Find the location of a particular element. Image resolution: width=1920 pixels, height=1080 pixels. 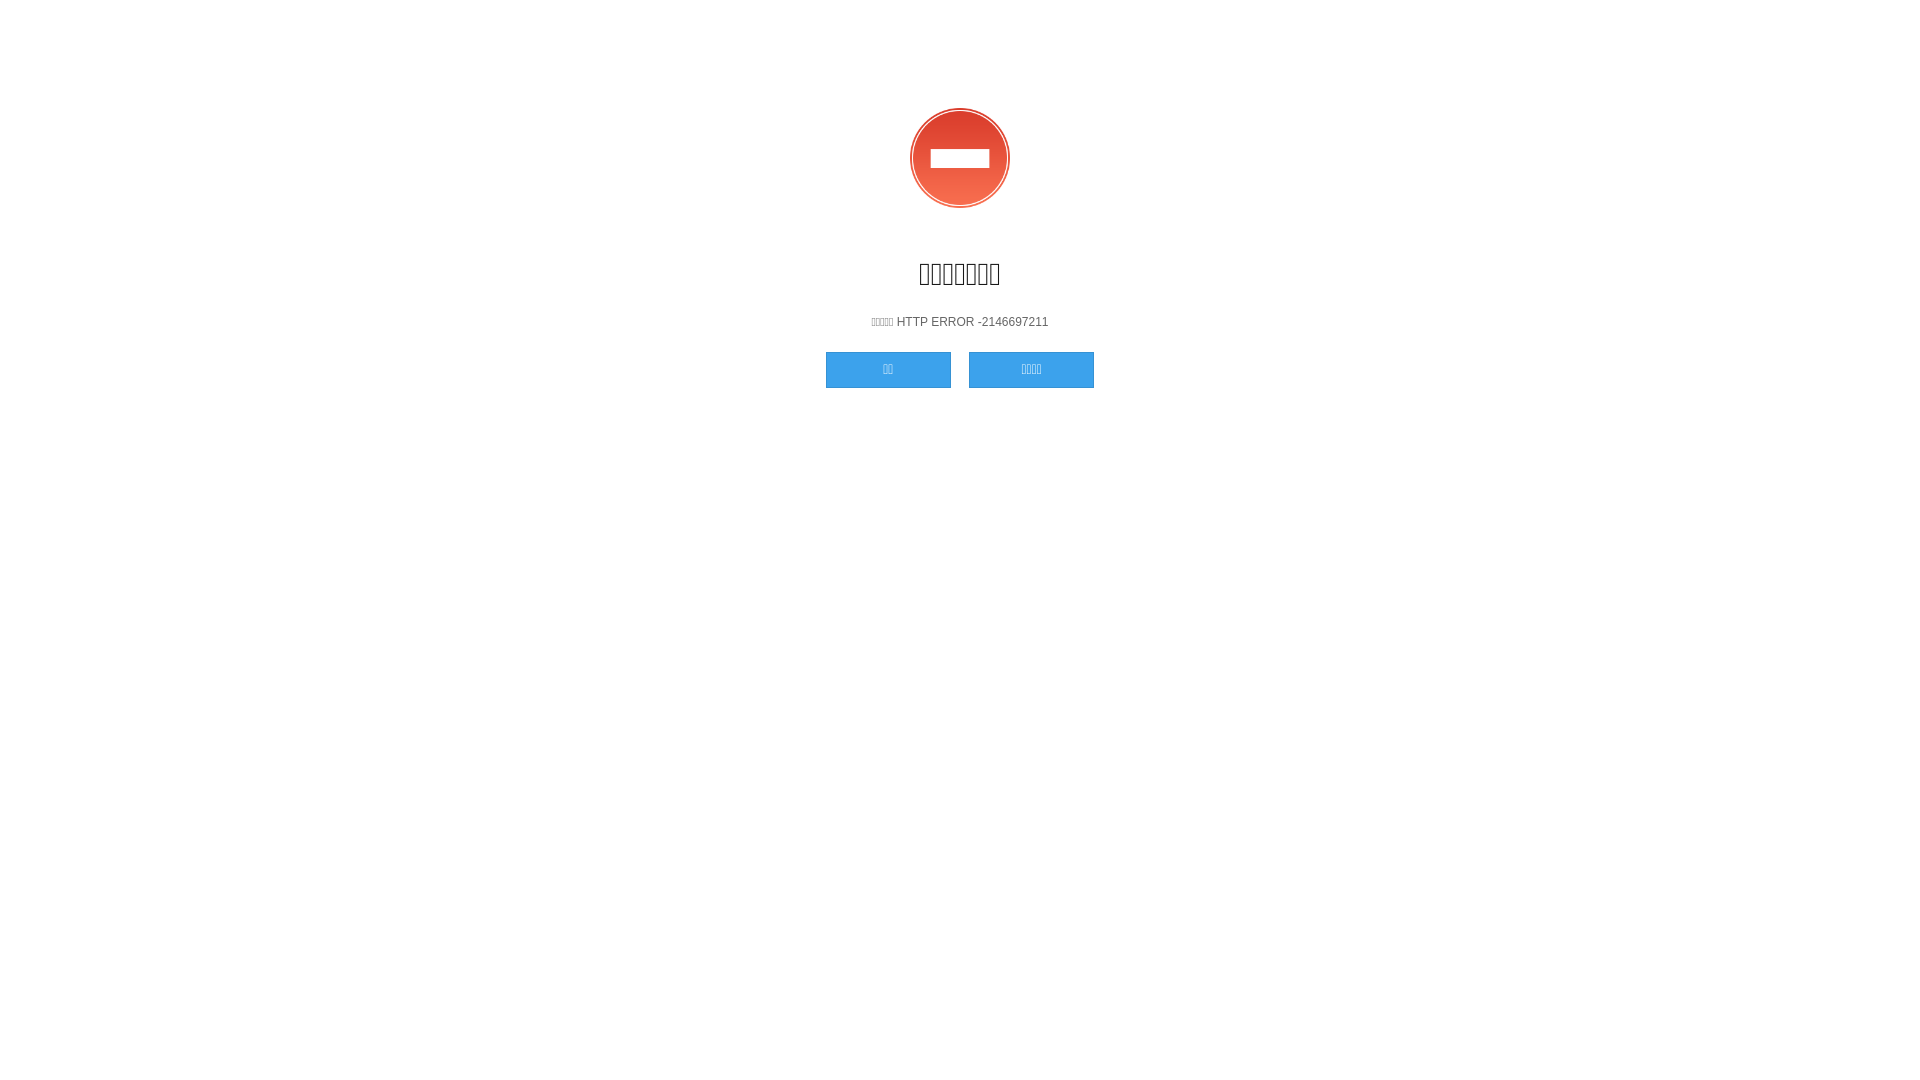

7 is located at coordinates (1032, 402).